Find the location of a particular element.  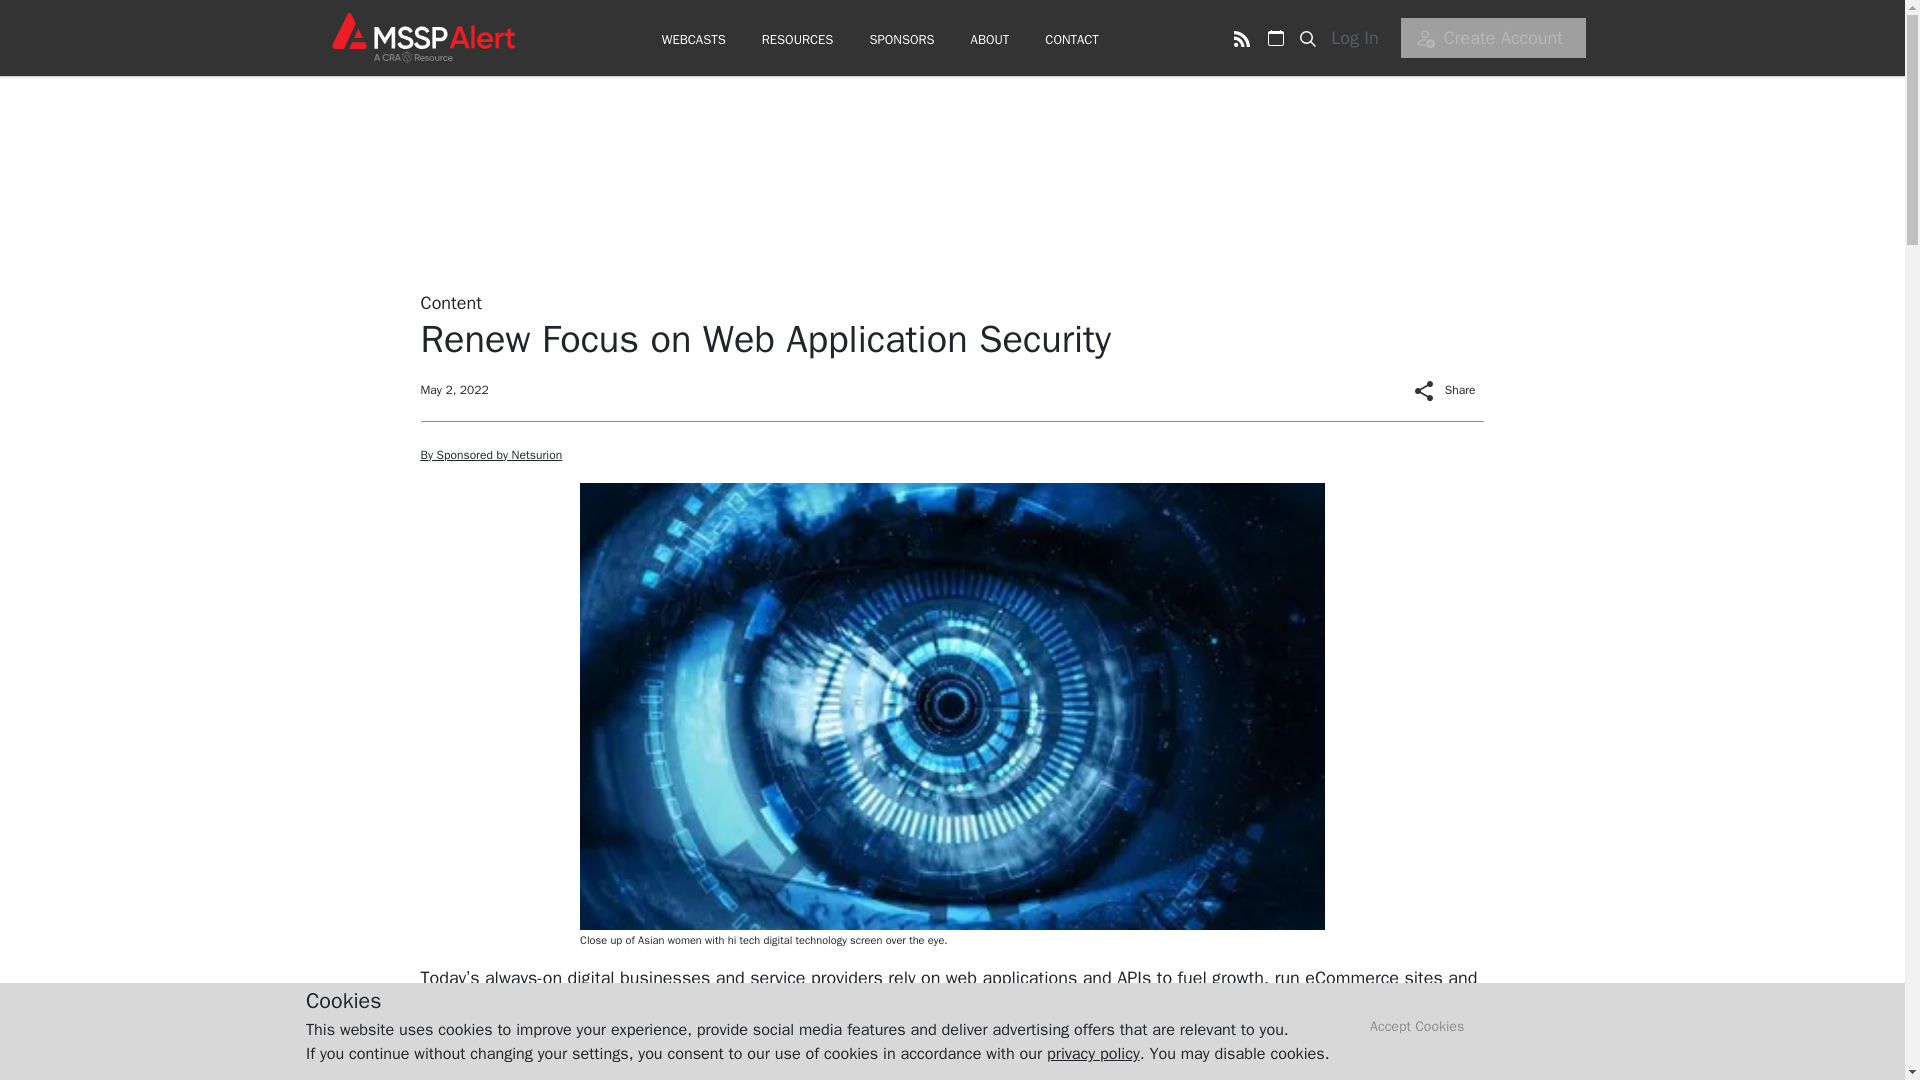

Create Account is located at coordinates (1493, 38).